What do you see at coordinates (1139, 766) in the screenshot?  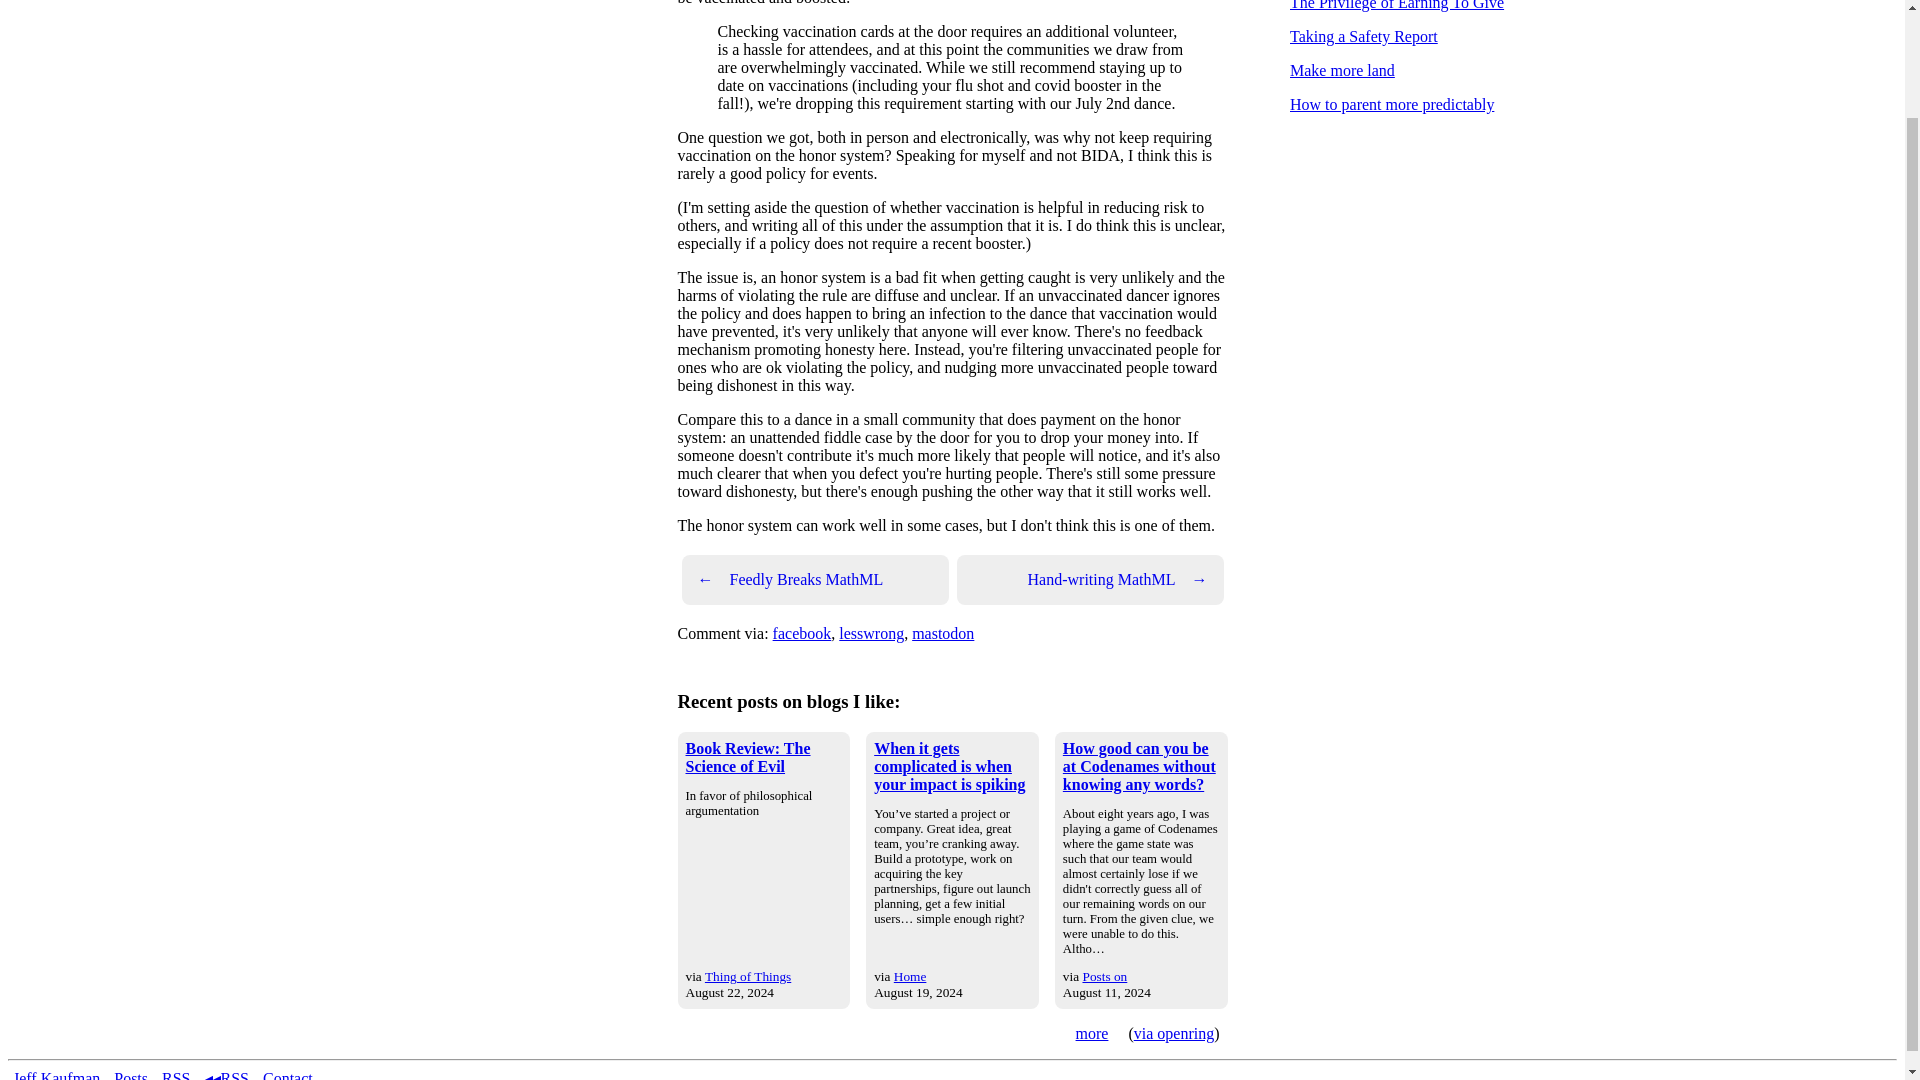 I see `How good can you be at Codenames without knowing any words?` at bounding box center [1139, 766].